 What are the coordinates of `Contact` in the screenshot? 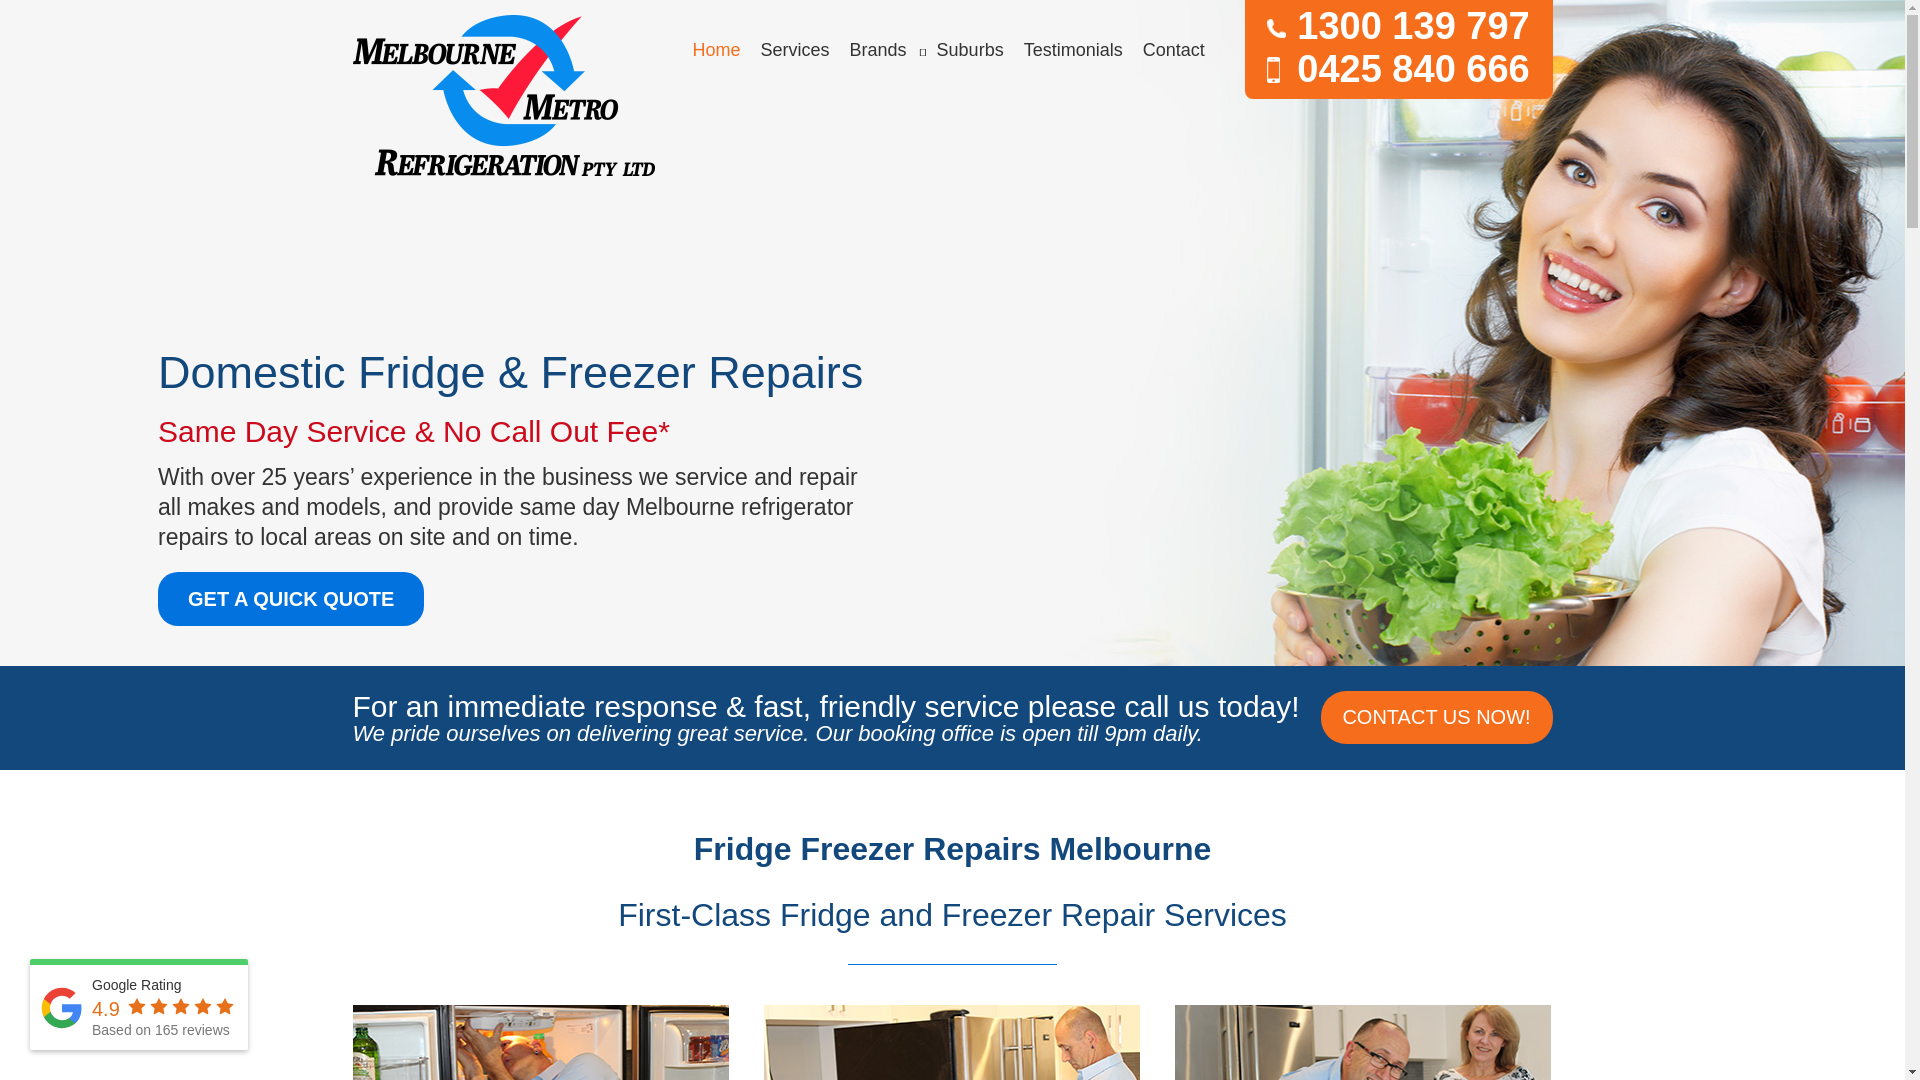 It's located at (1174, 50).